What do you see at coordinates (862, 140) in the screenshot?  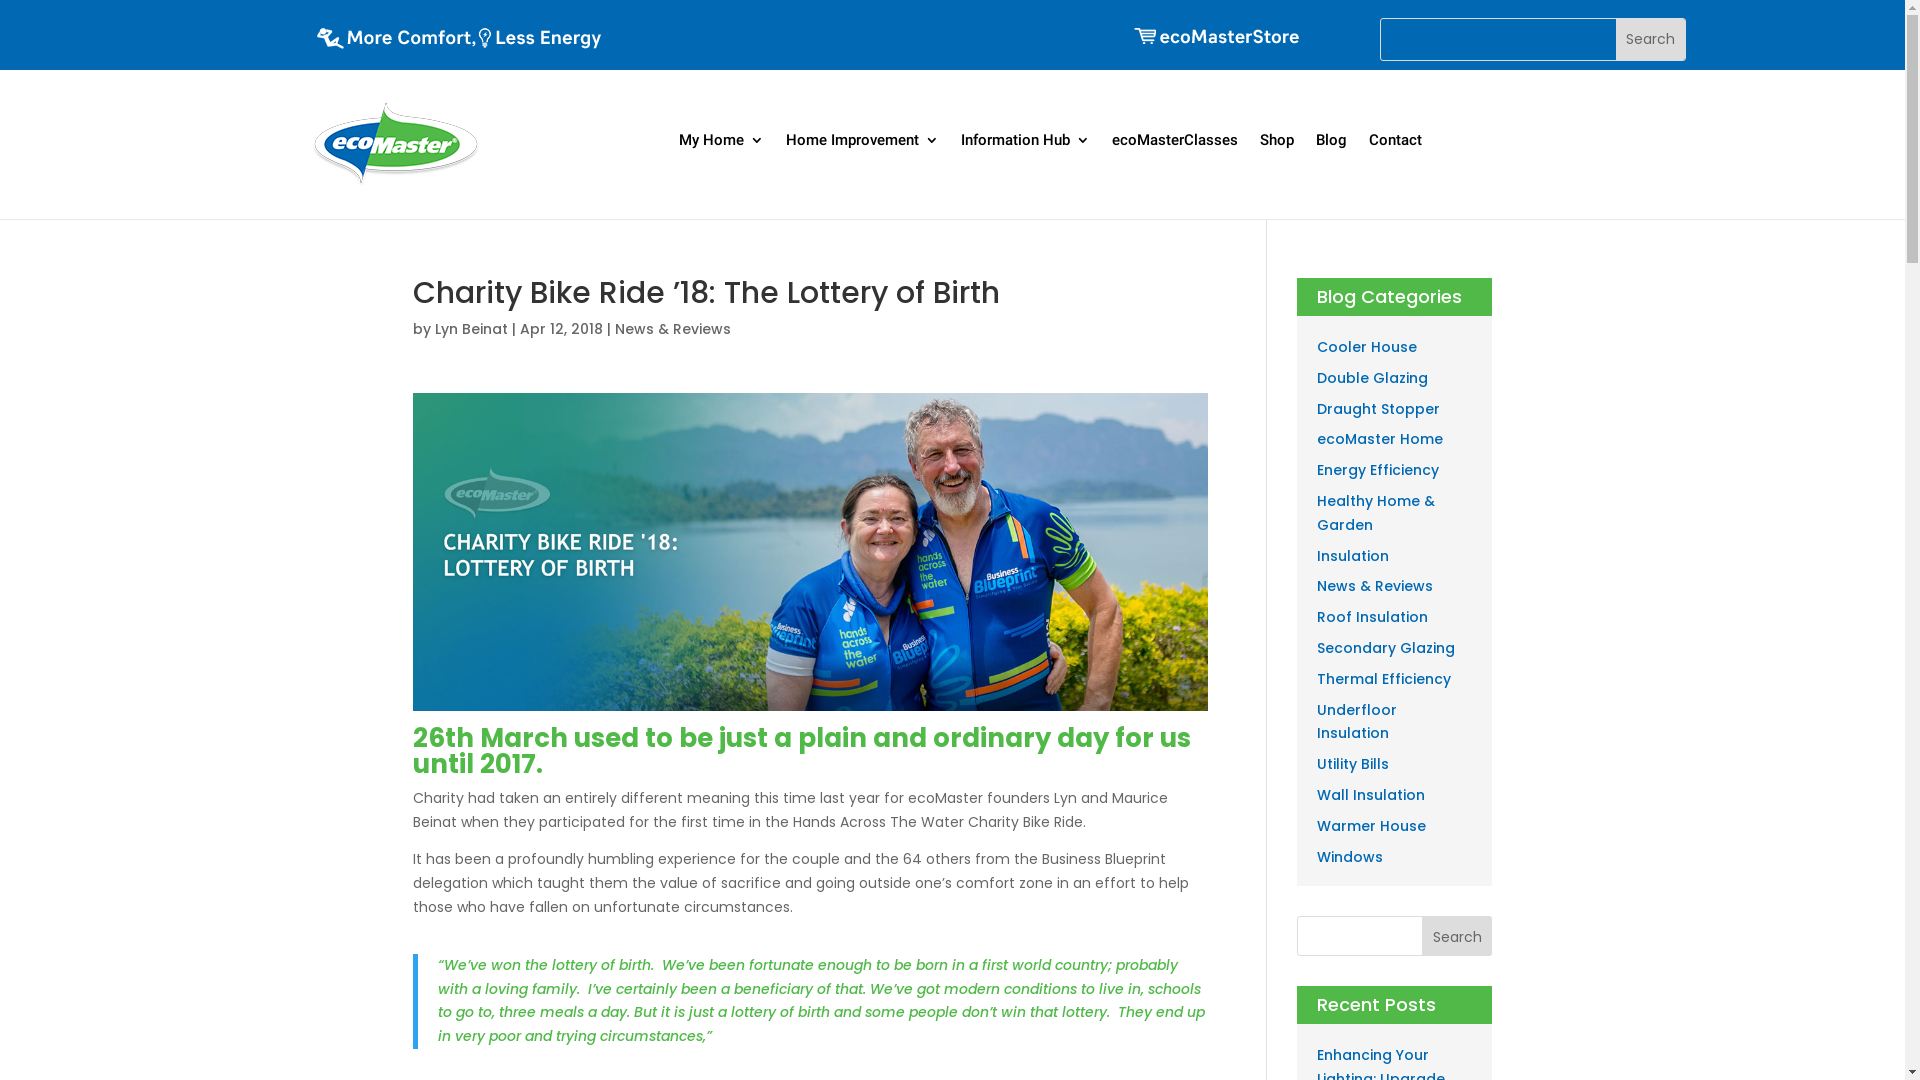 I see `Home Improvement` at bounding box center [862, 140].